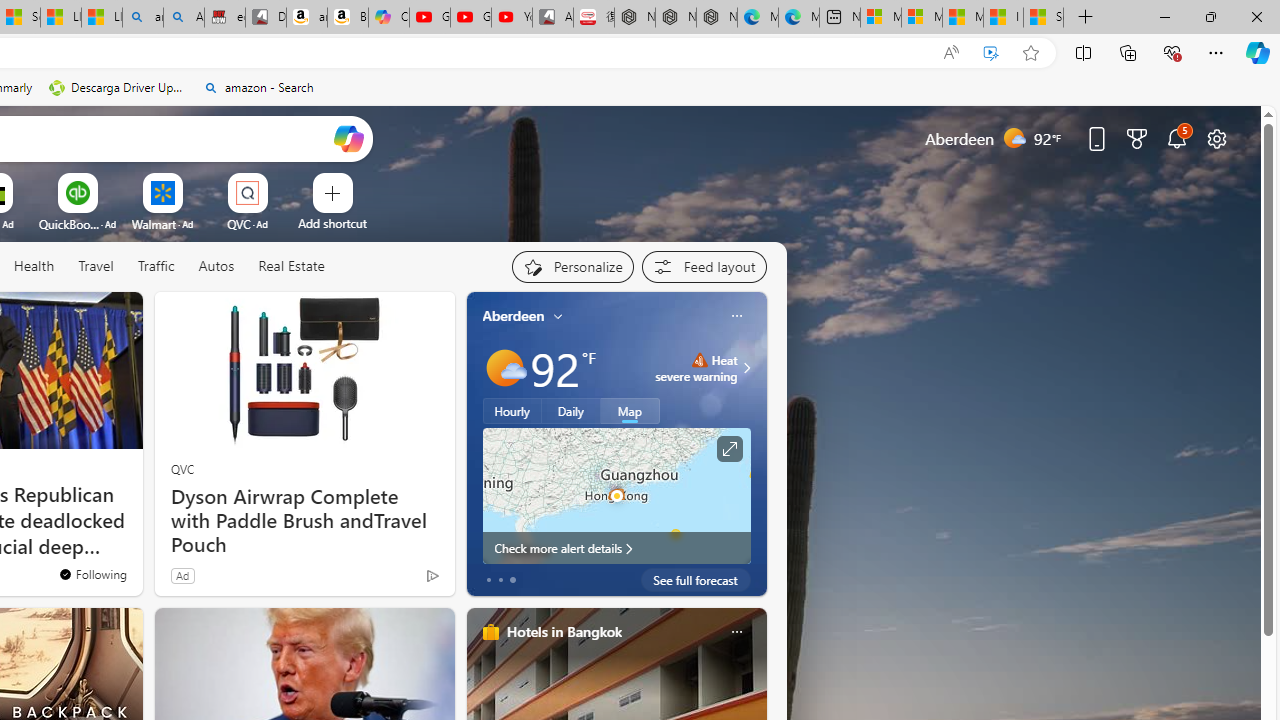  I want to click on Copilot, so click(388, 18).